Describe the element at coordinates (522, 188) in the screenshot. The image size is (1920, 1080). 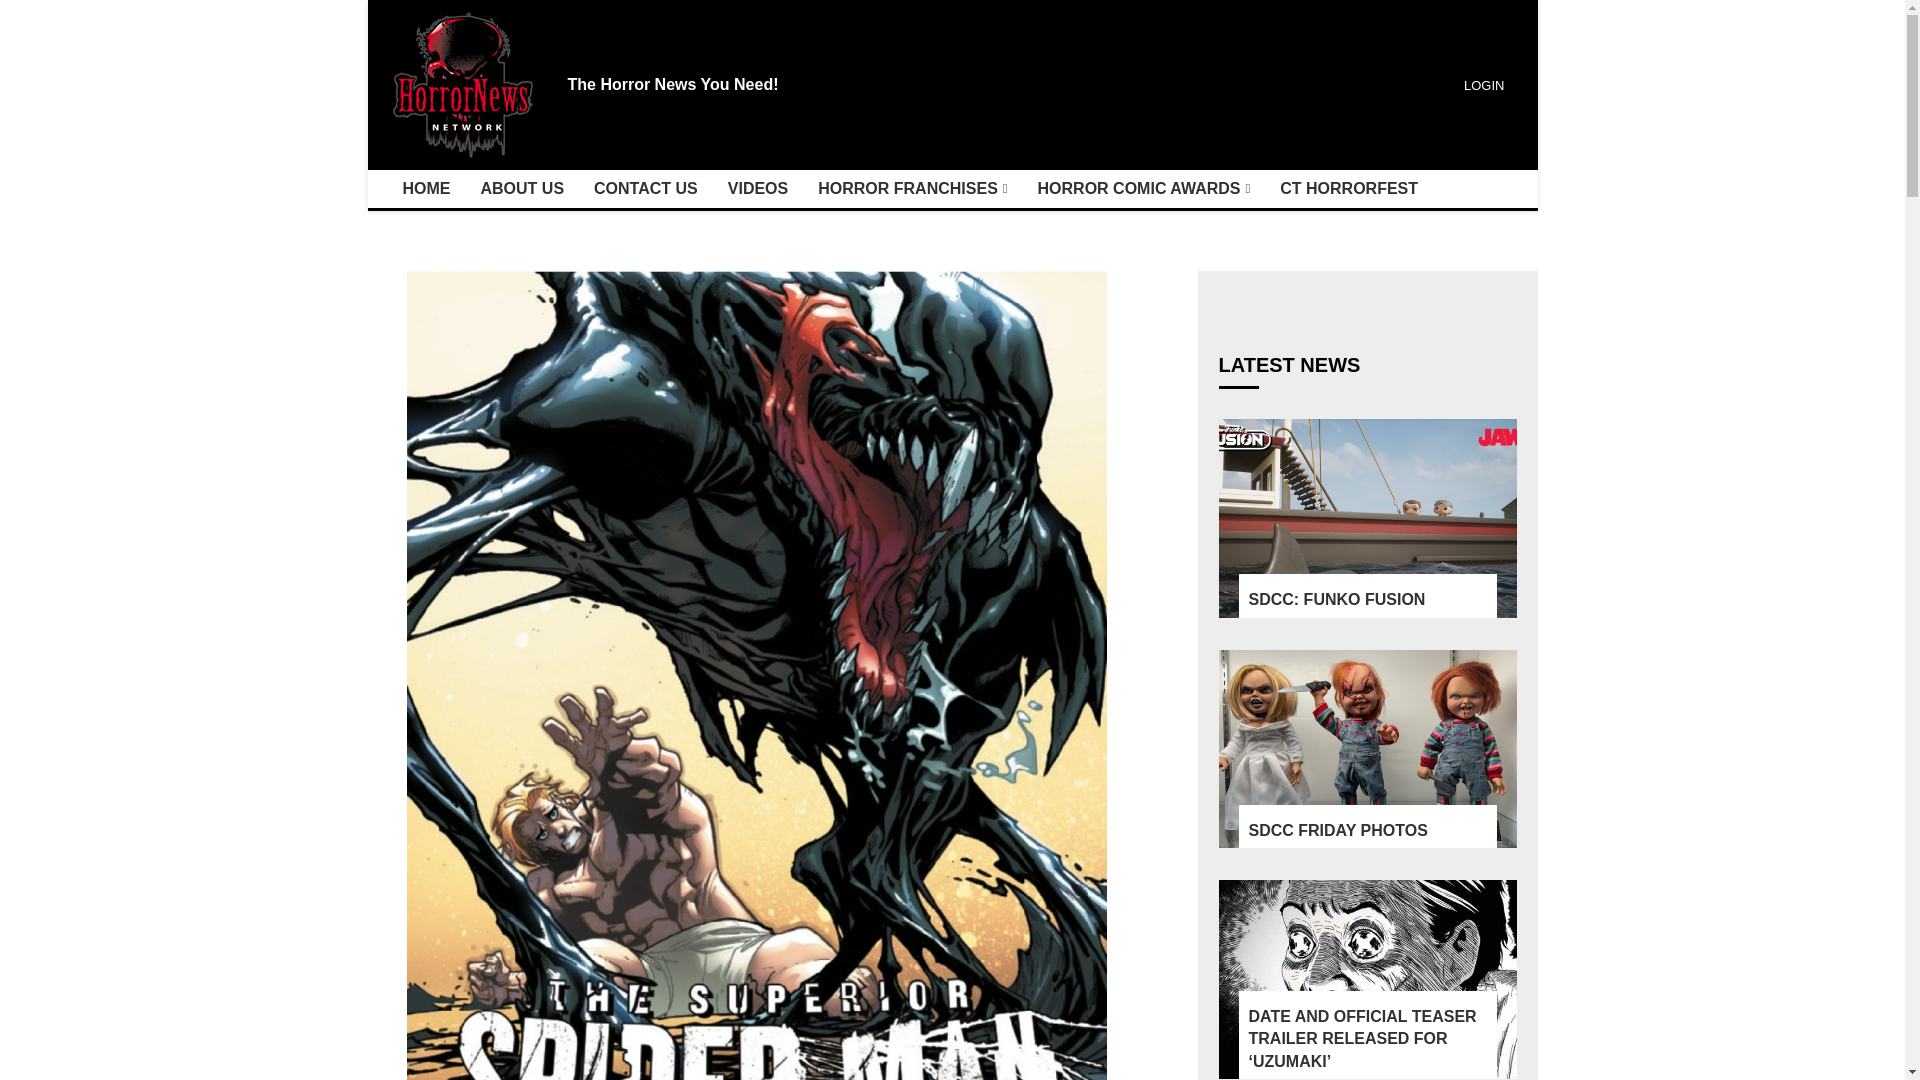
I see `ABOUT US` at that location.